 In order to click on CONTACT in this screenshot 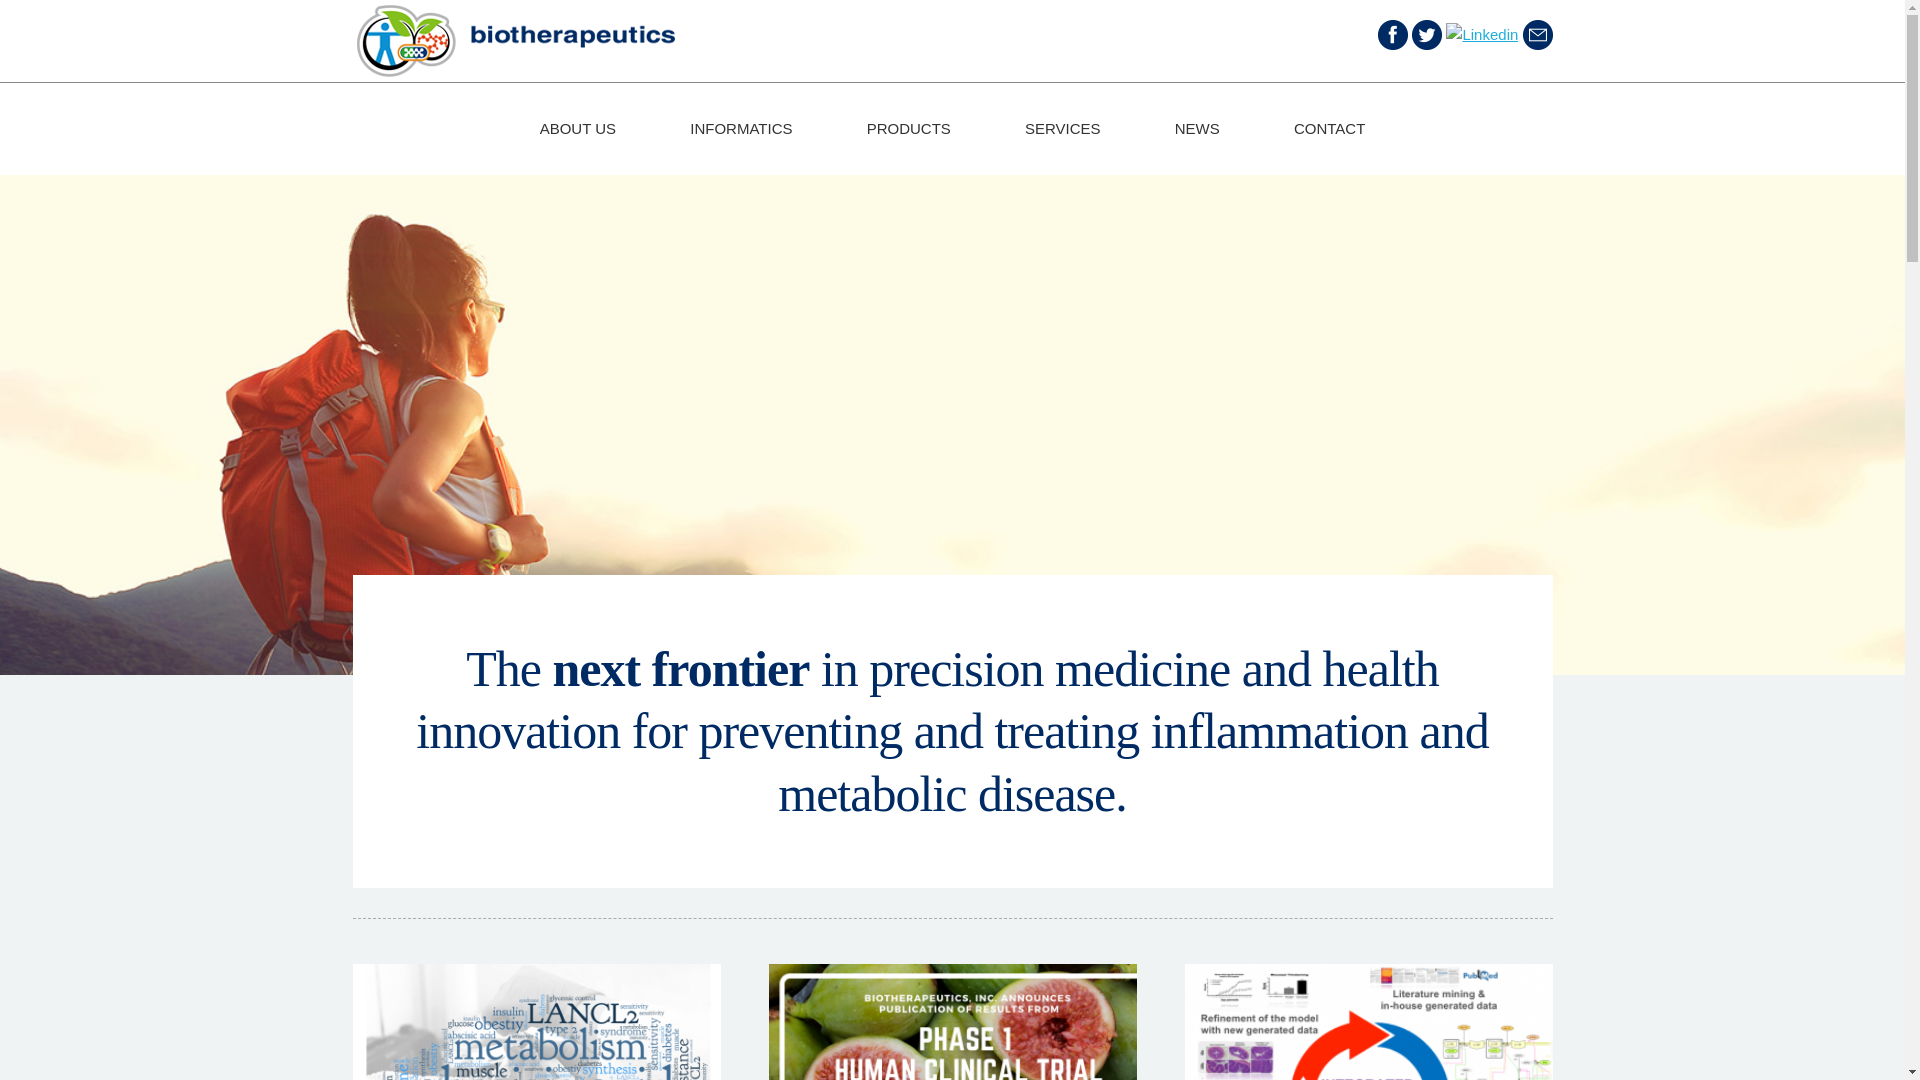, I will do `click(1329, 128)`.